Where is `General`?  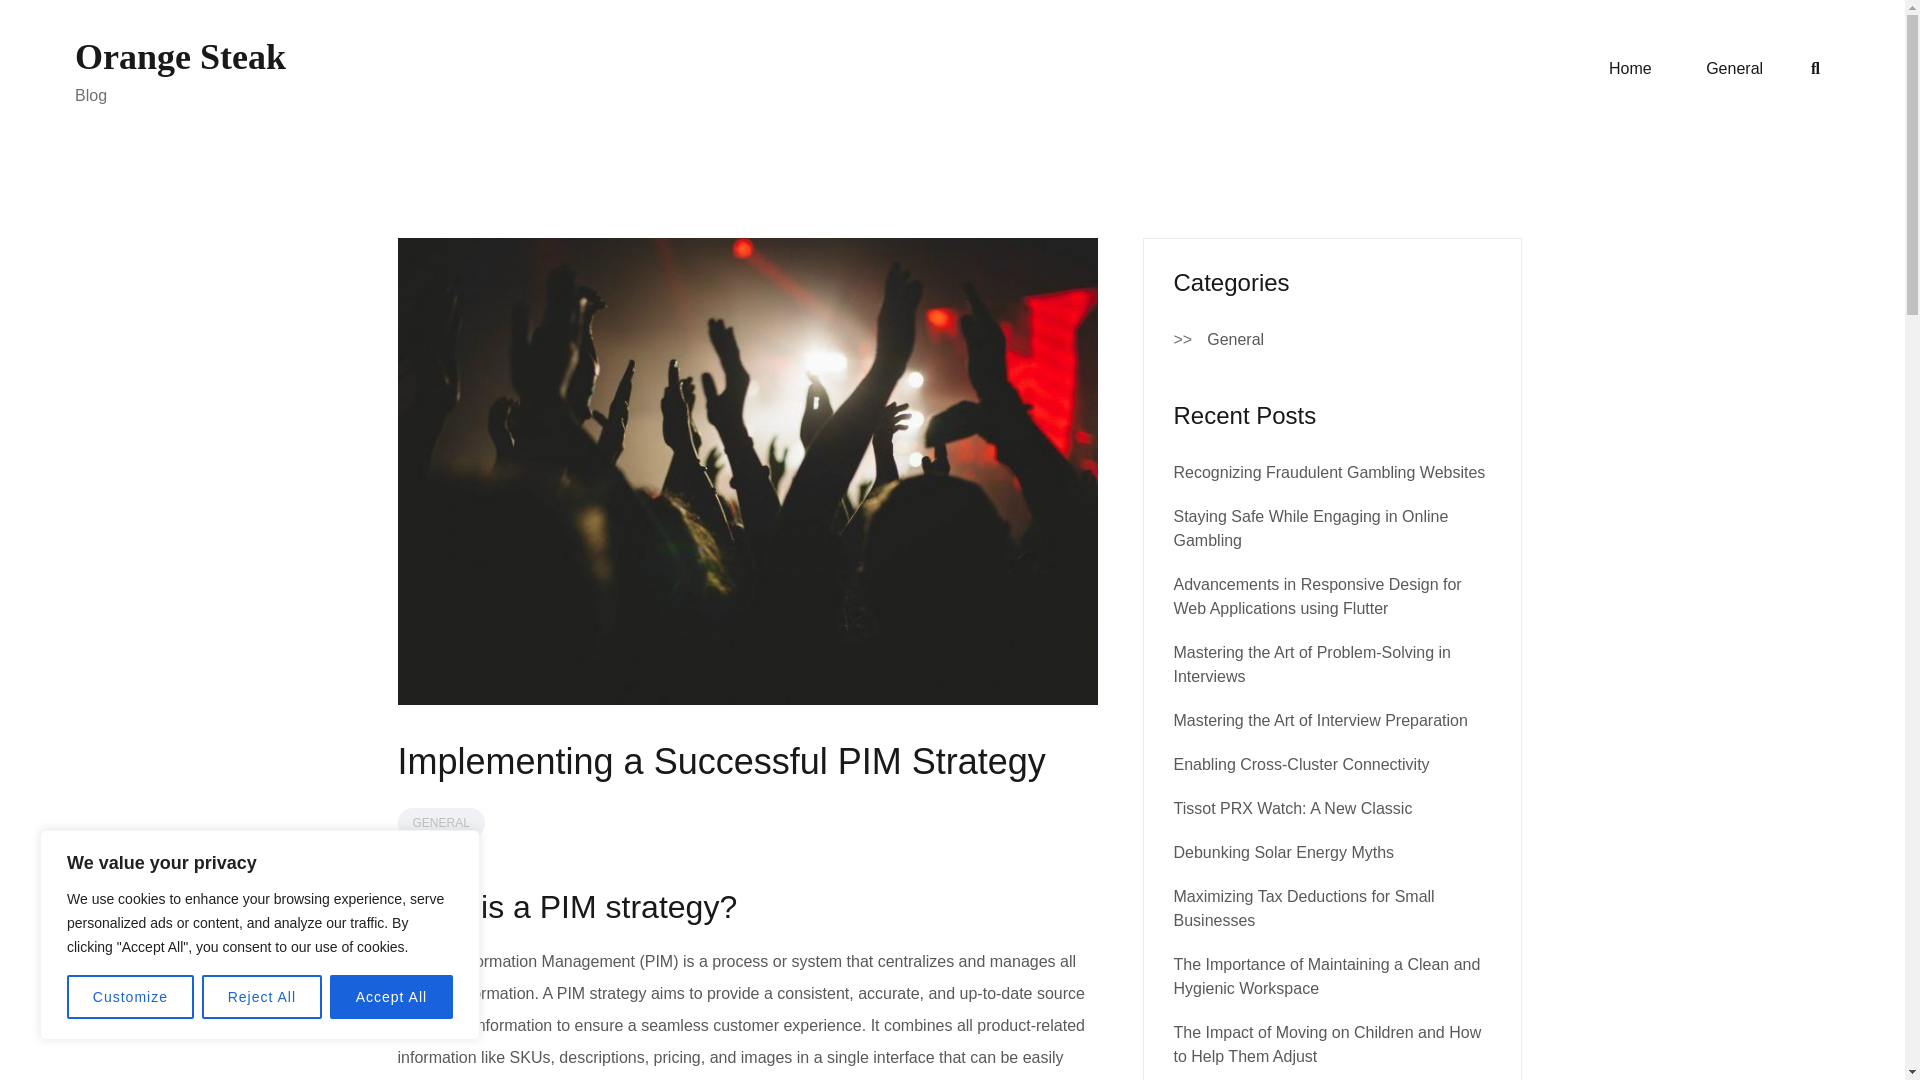 General is located at coordinates (1734, 69).